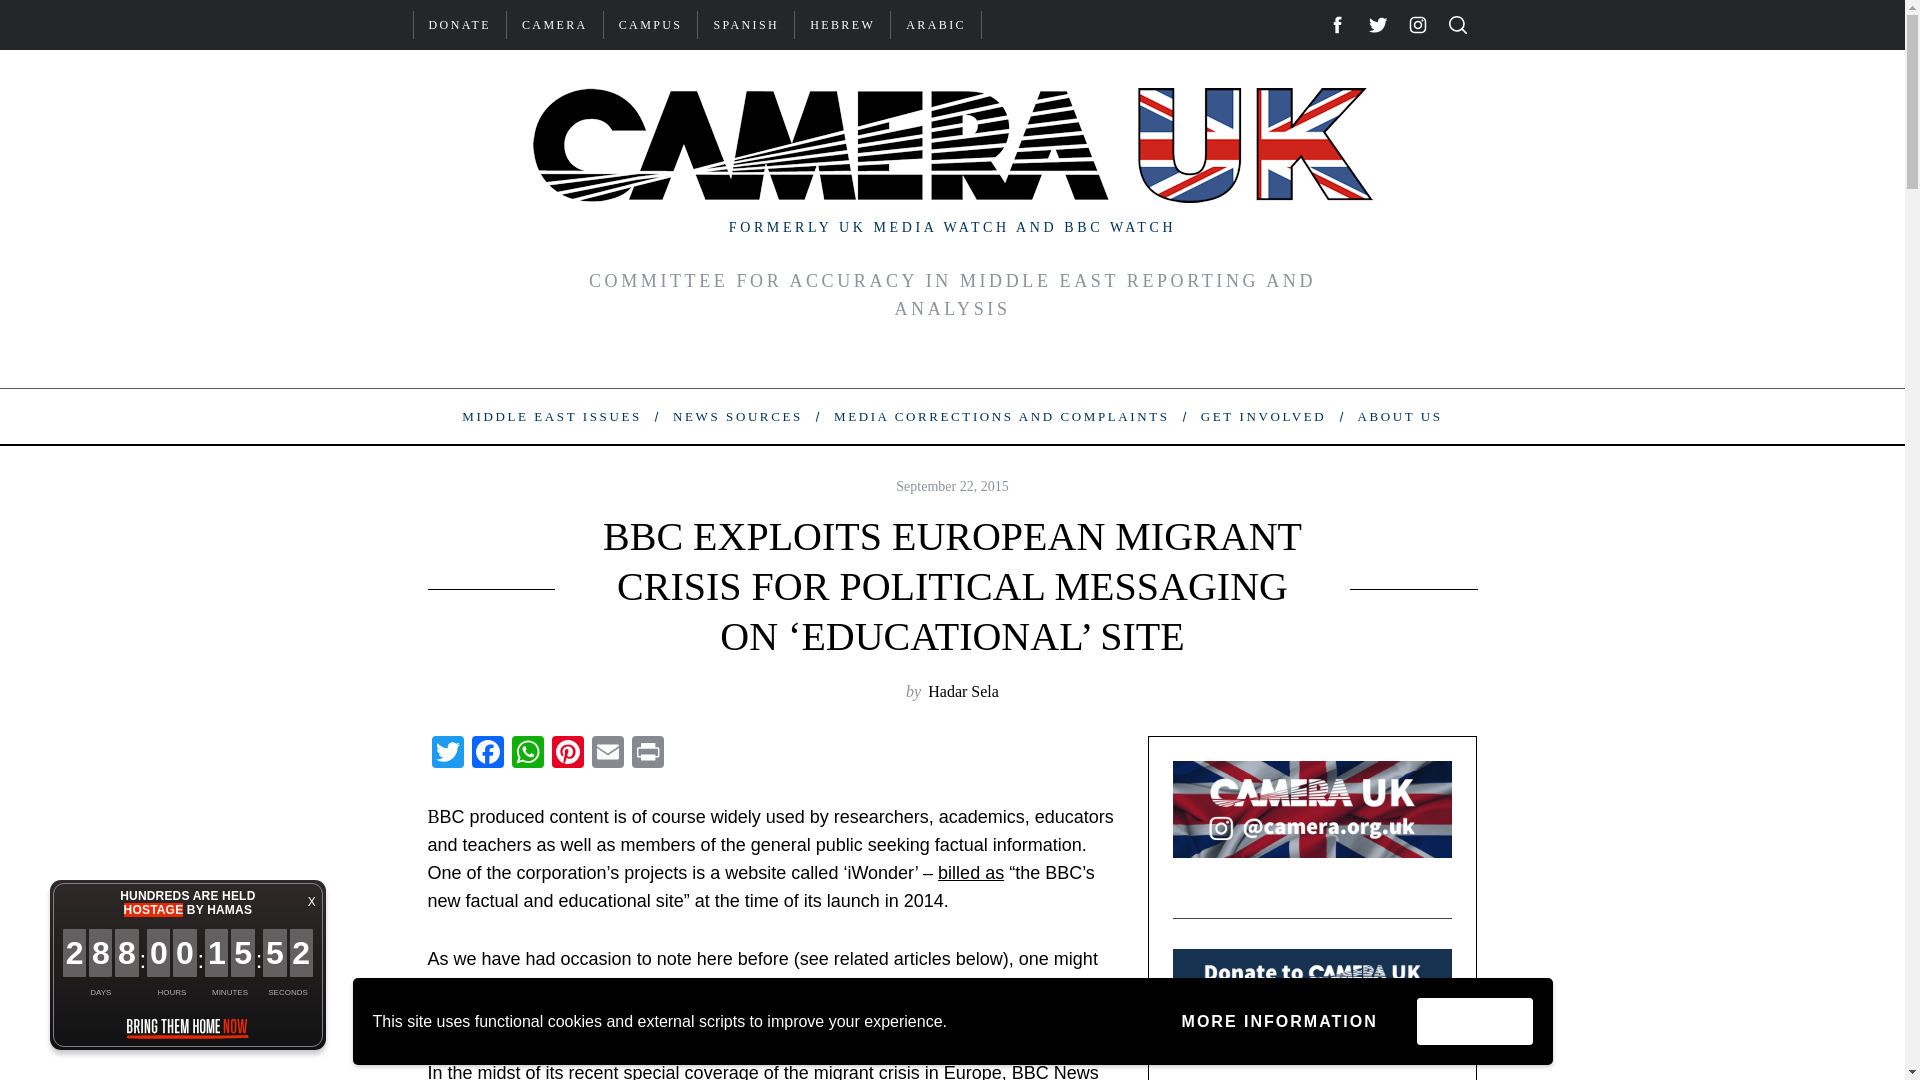 The image size is (1920, 1080). I want to click on Email, so click(607, 754).